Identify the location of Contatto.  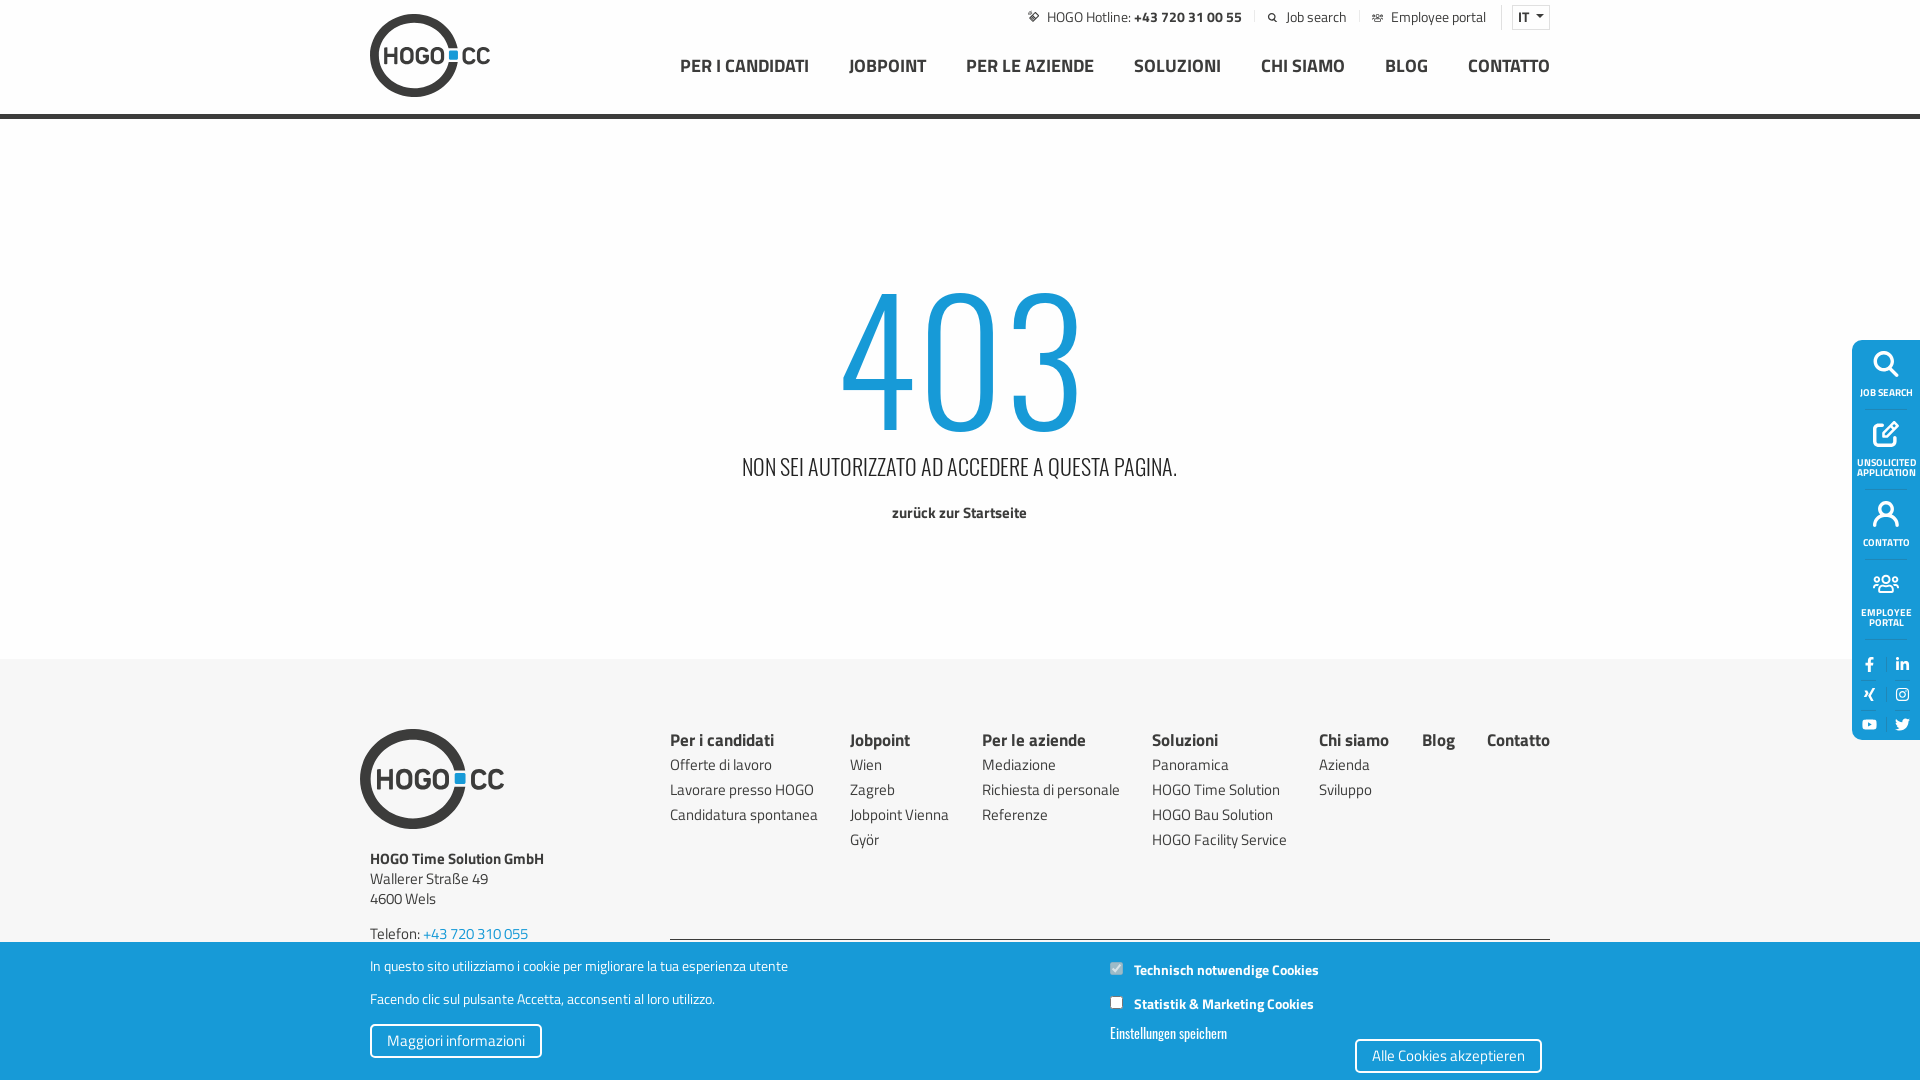
(1518, 744).